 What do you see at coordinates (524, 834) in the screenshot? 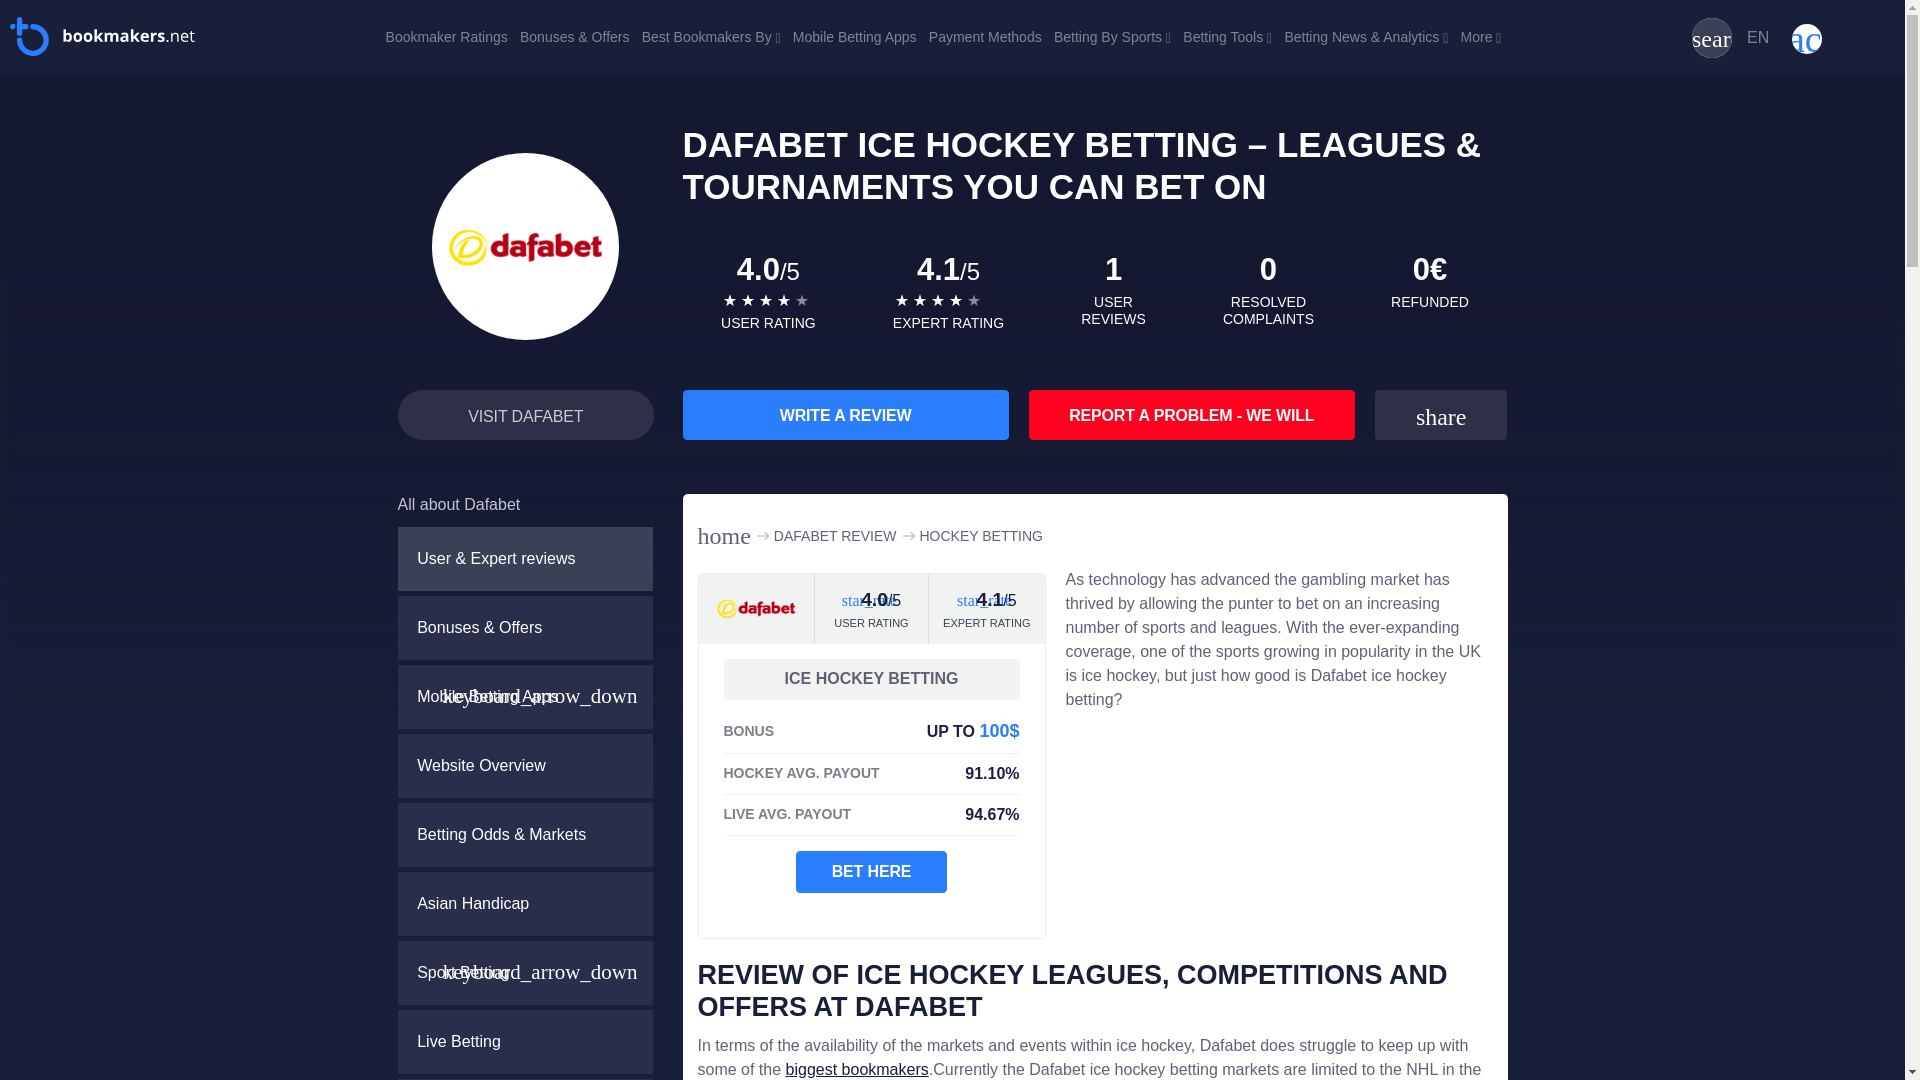
I see `Dafabet betting odds` at bounding box center [524, 834].